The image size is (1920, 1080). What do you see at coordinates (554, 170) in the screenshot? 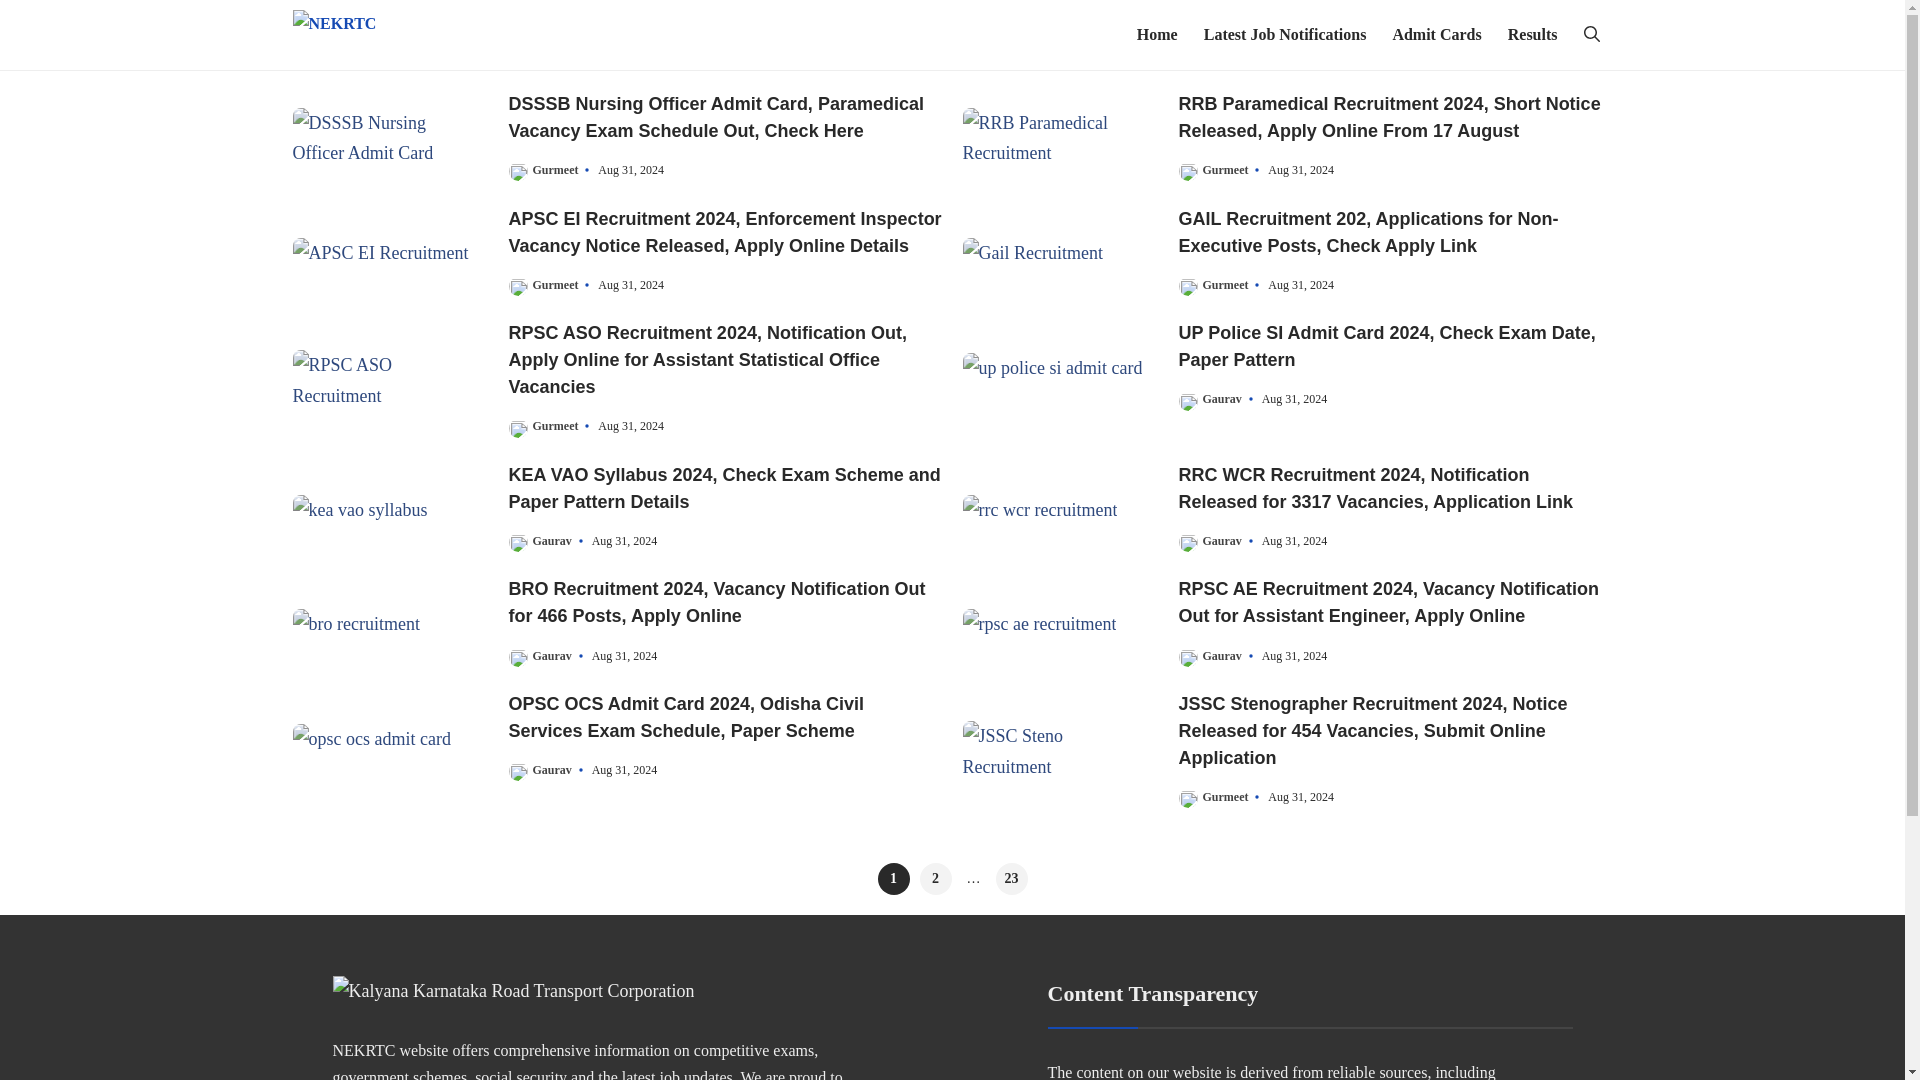
I see `Published by` at bounding box center [554, 170].